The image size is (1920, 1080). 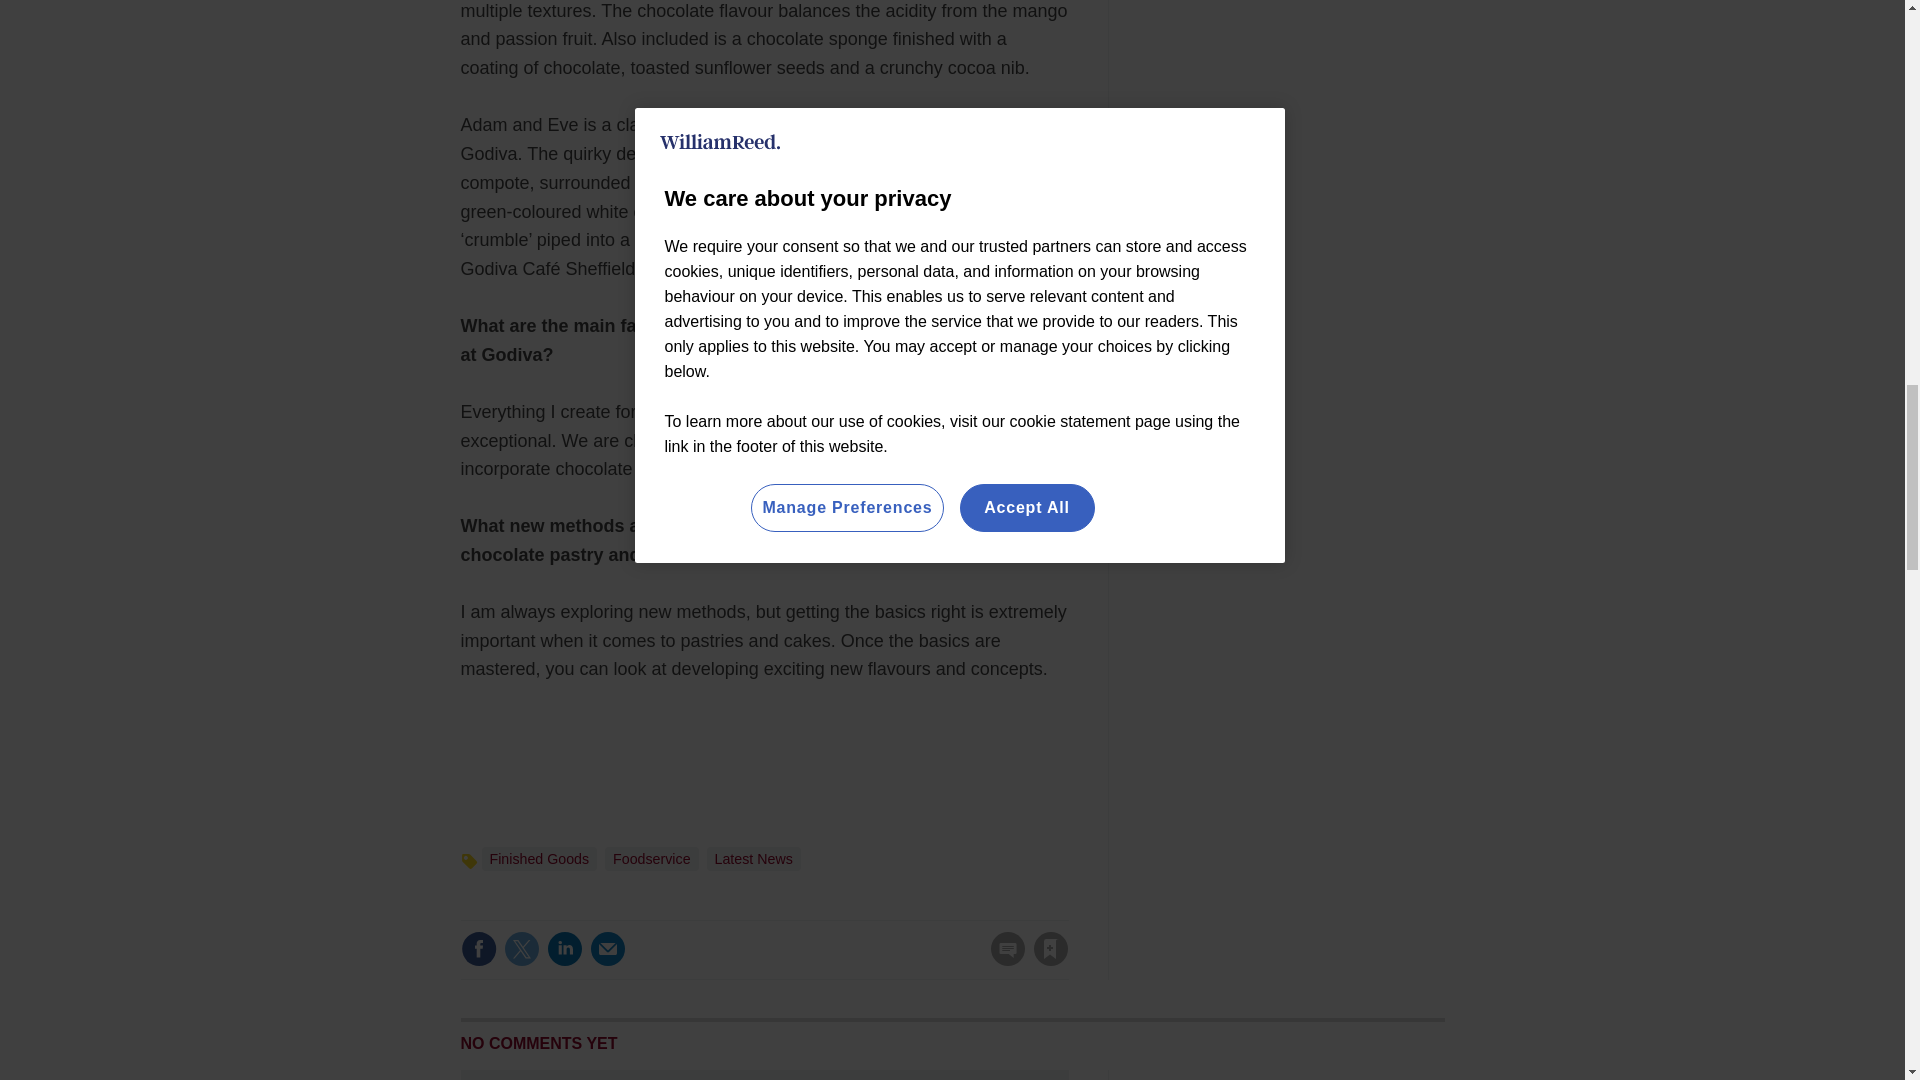 I want to click on Share this on Linked in, so click(x=563, y=948).